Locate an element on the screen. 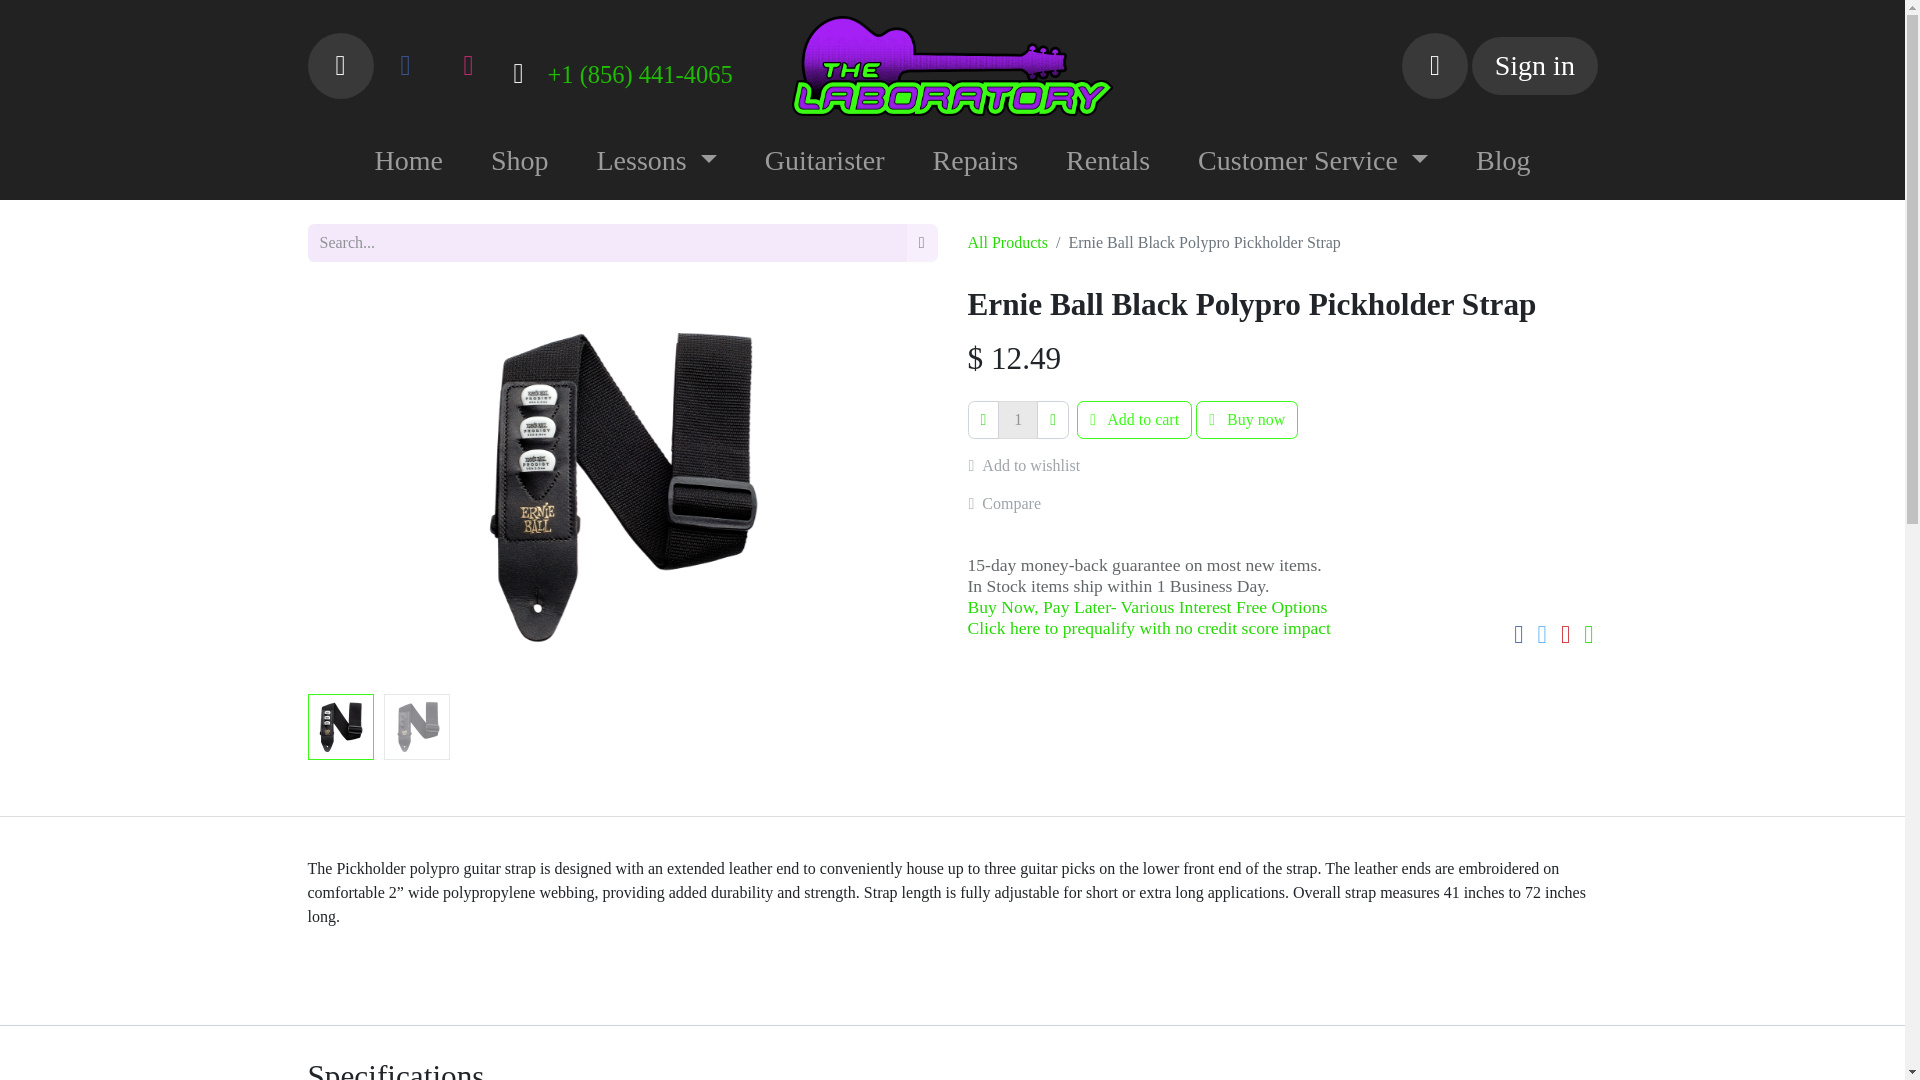 Image resolution: width=1920 pixels, height=1080 pixels. Guitarister is located at coordinates (824, 160).